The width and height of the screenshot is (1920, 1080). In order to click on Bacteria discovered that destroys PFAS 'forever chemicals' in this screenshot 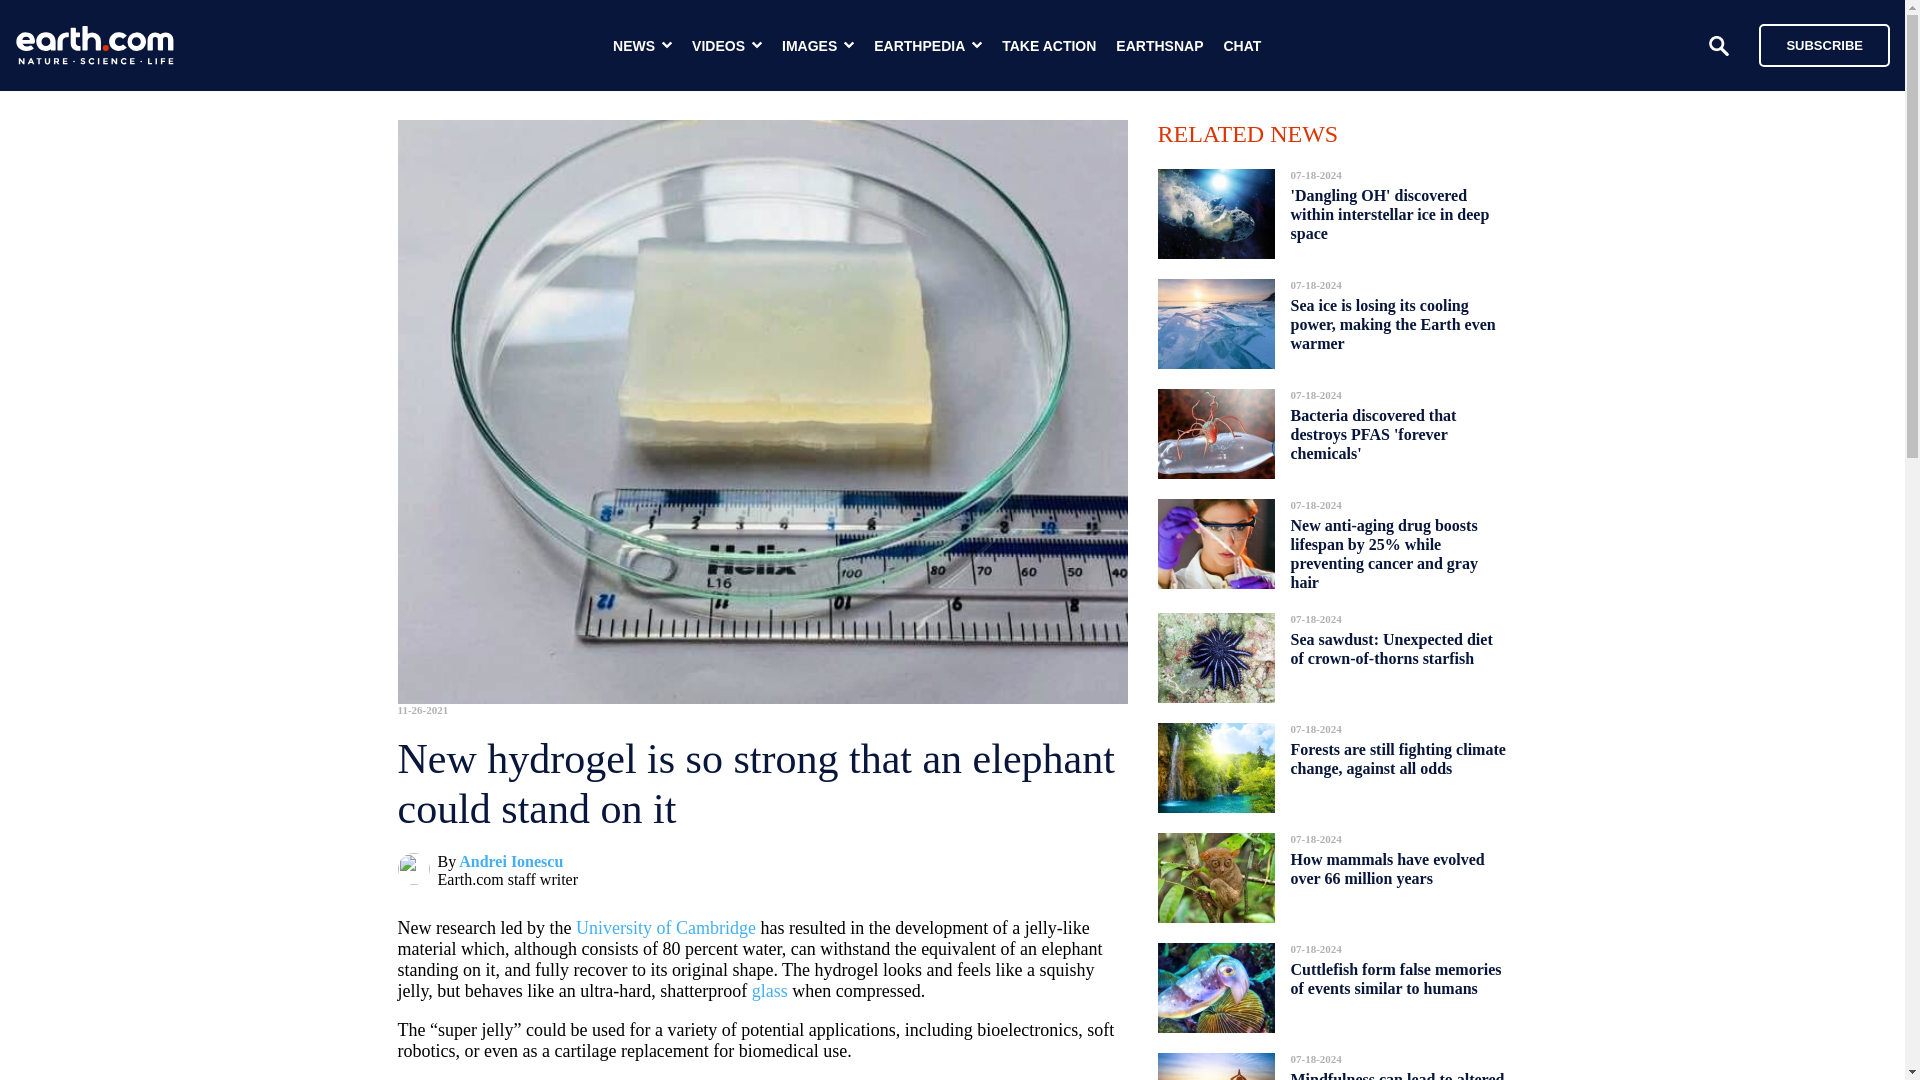, I will do `click(1372, 434)`.